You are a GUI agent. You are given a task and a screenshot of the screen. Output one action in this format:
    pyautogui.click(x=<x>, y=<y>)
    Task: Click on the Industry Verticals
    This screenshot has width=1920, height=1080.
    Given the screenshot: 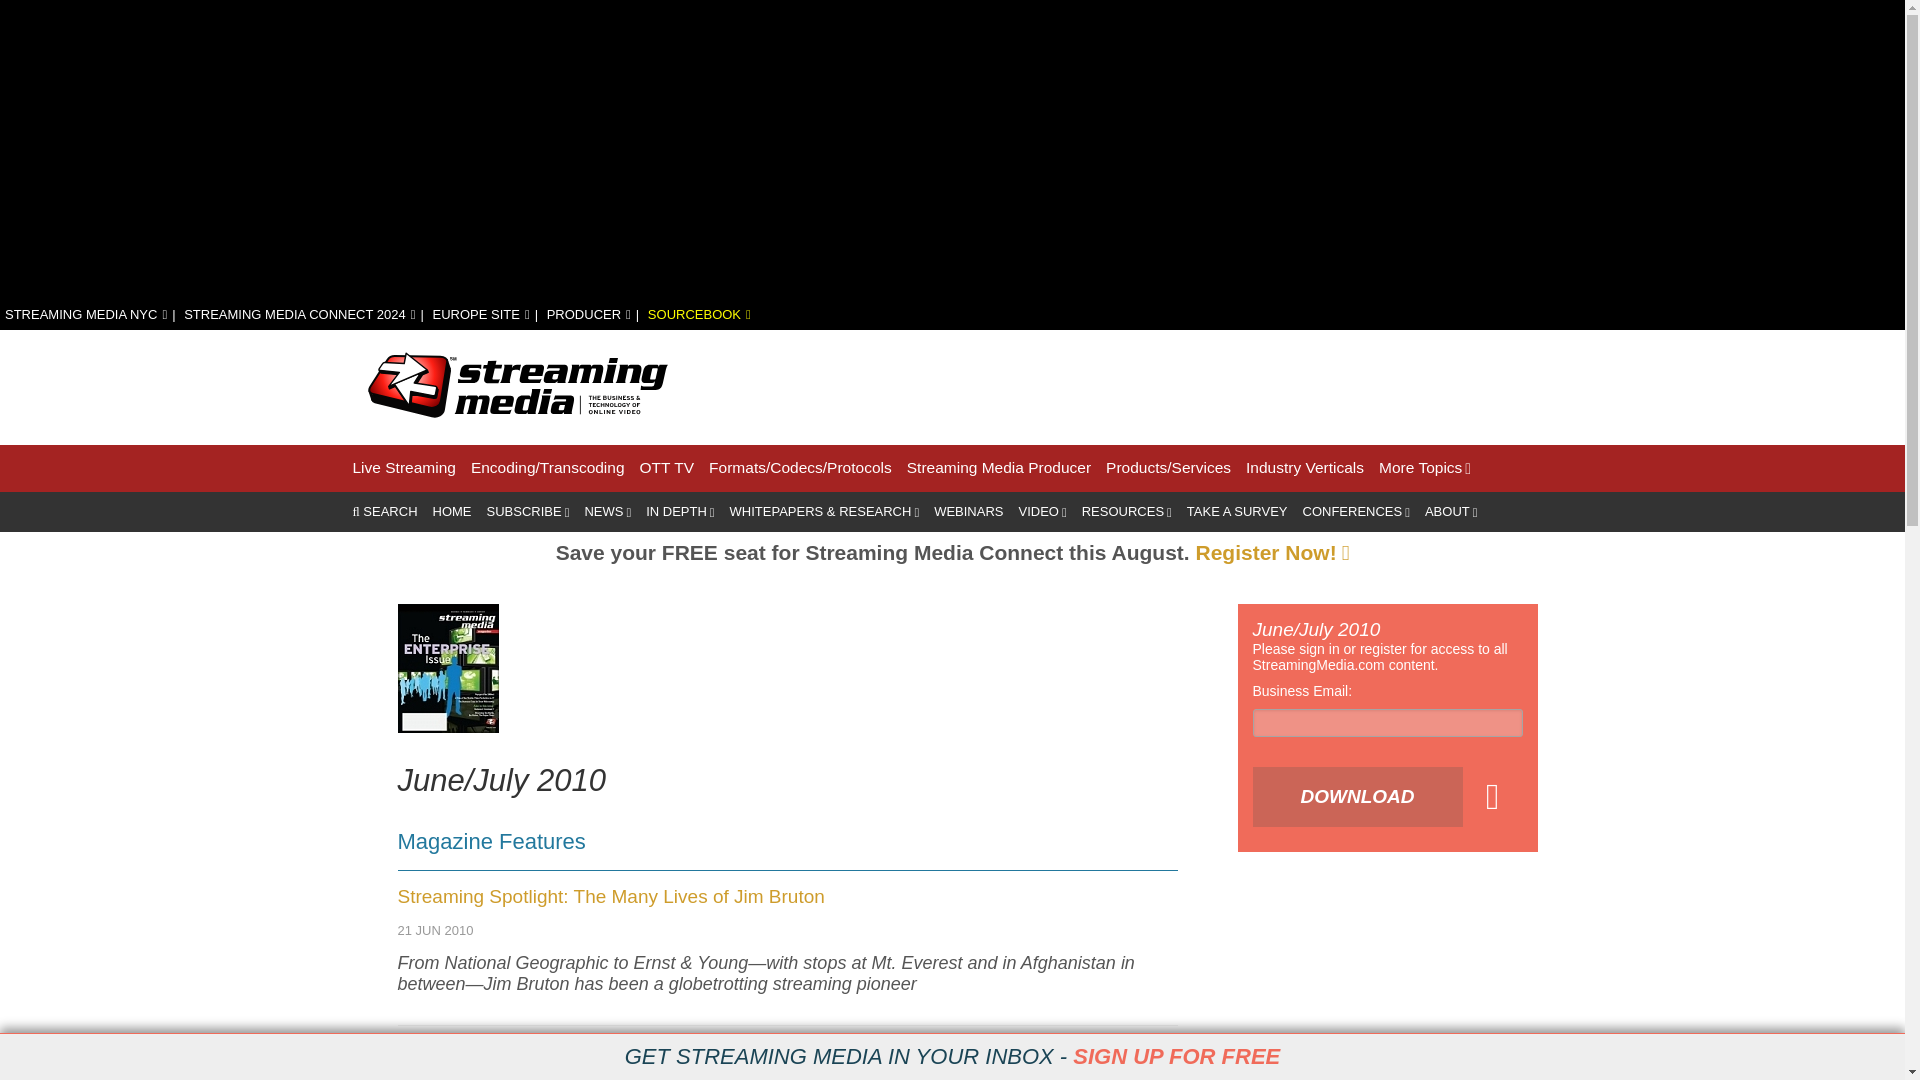 What is the action you would take?
    pyautogui.click(x=1304, y=468)
    